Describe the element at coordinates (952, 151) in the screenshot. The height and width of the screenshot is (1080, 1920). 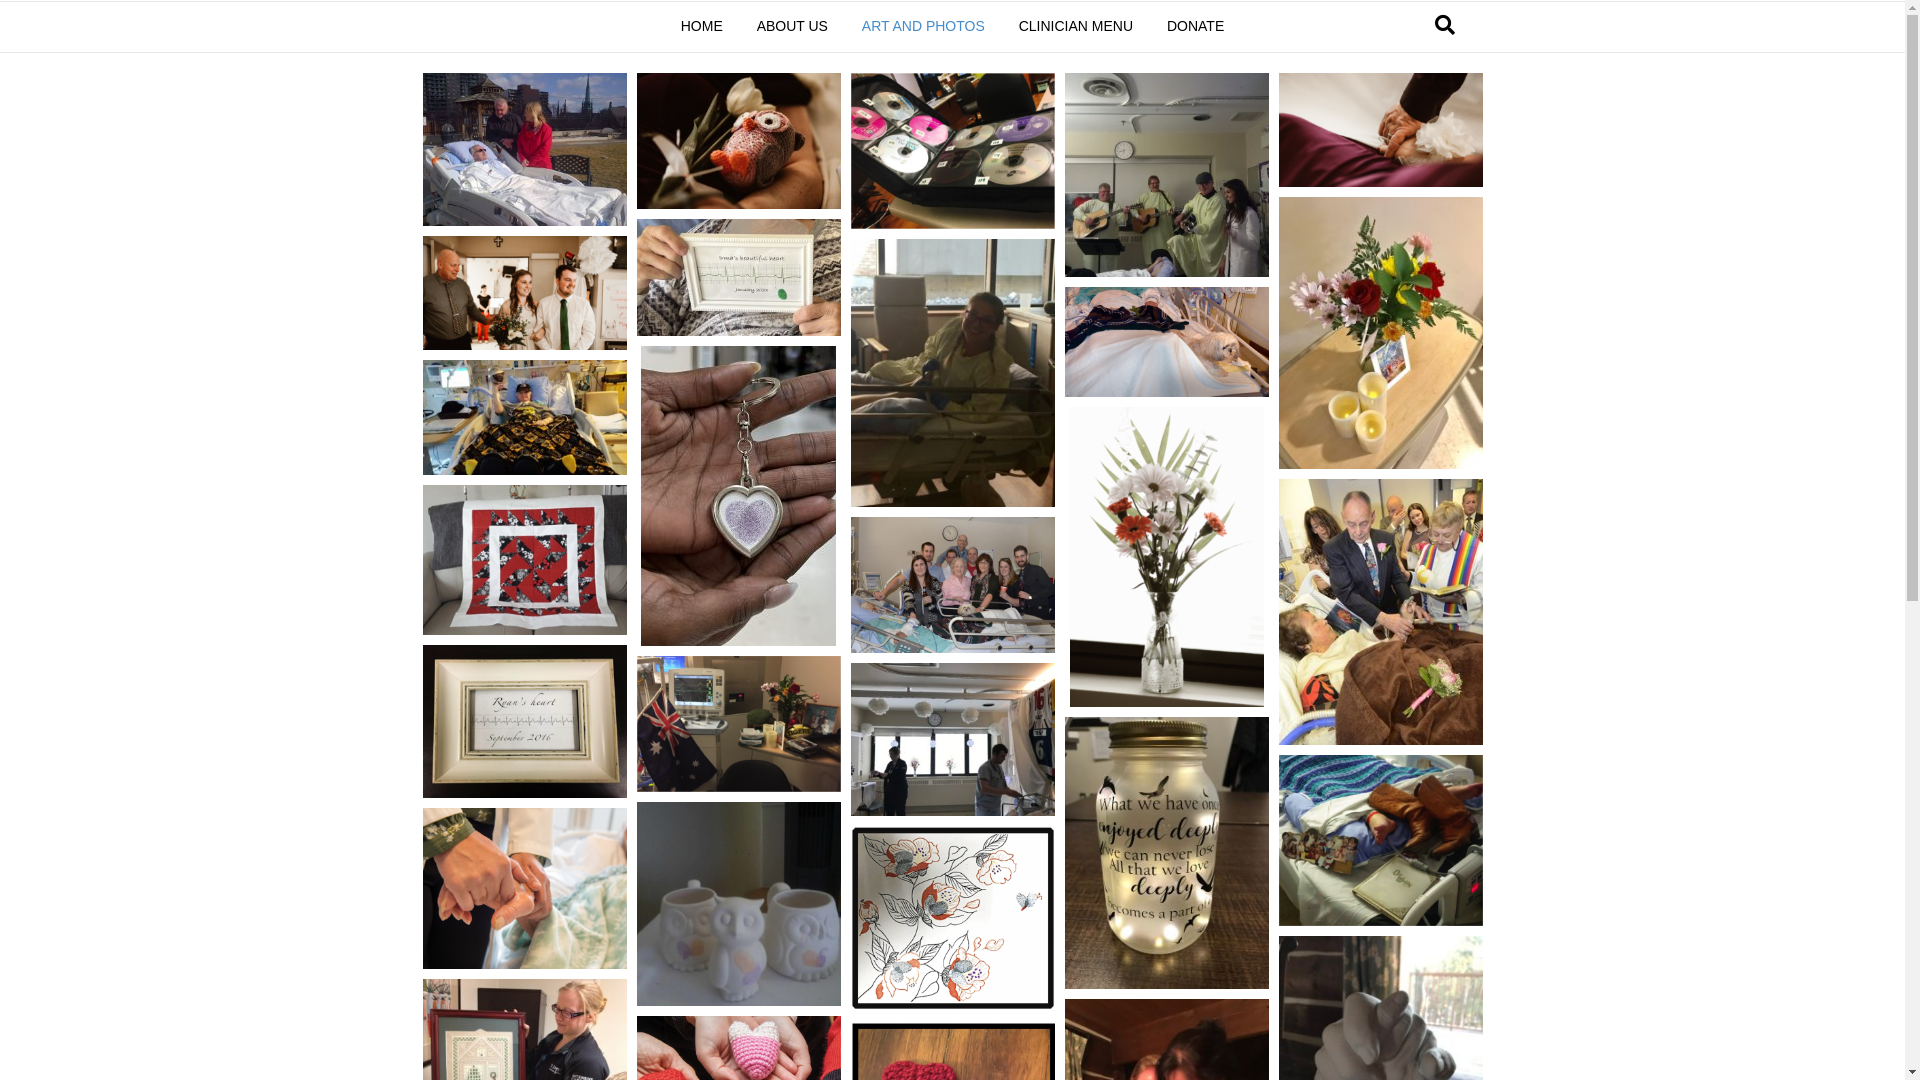
I see `CDs` at that location.